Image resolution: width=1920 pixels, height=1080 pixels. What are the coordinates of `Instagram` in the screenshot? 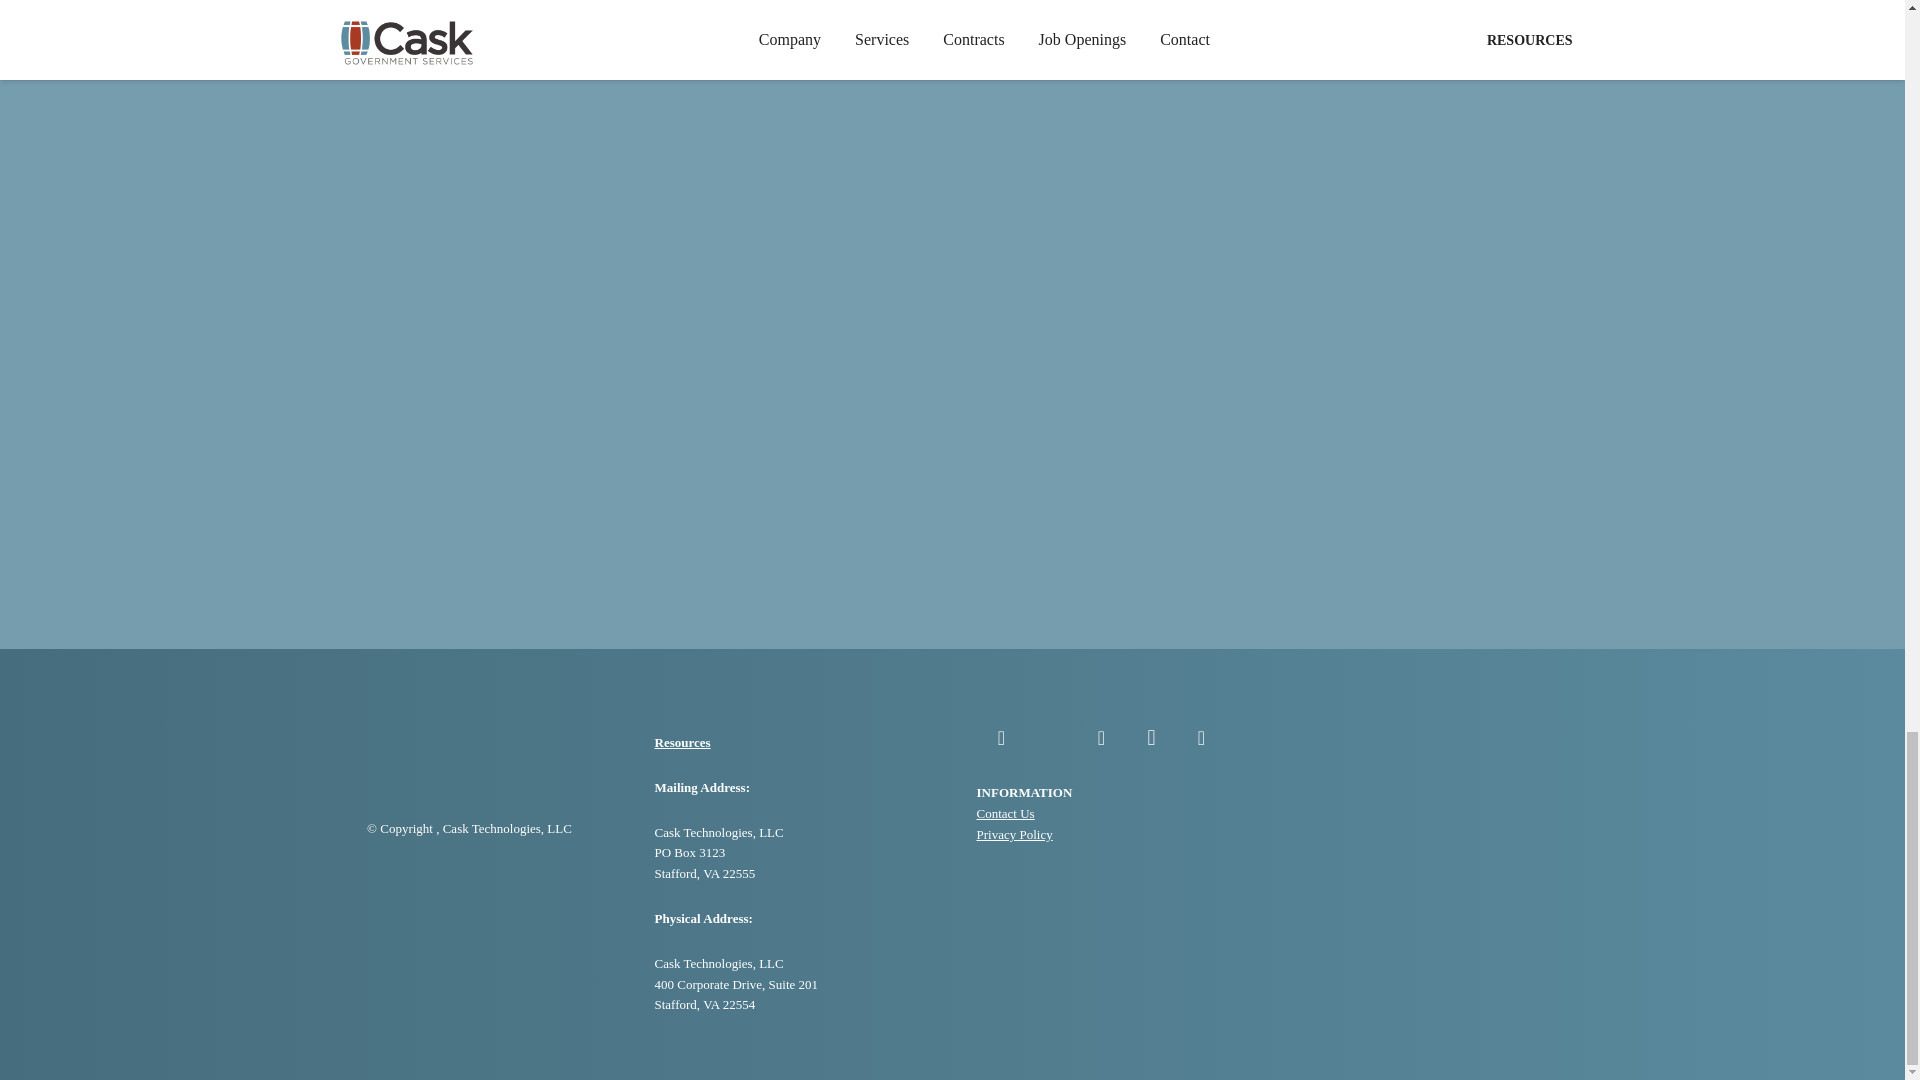 It's located at (1150, 737).